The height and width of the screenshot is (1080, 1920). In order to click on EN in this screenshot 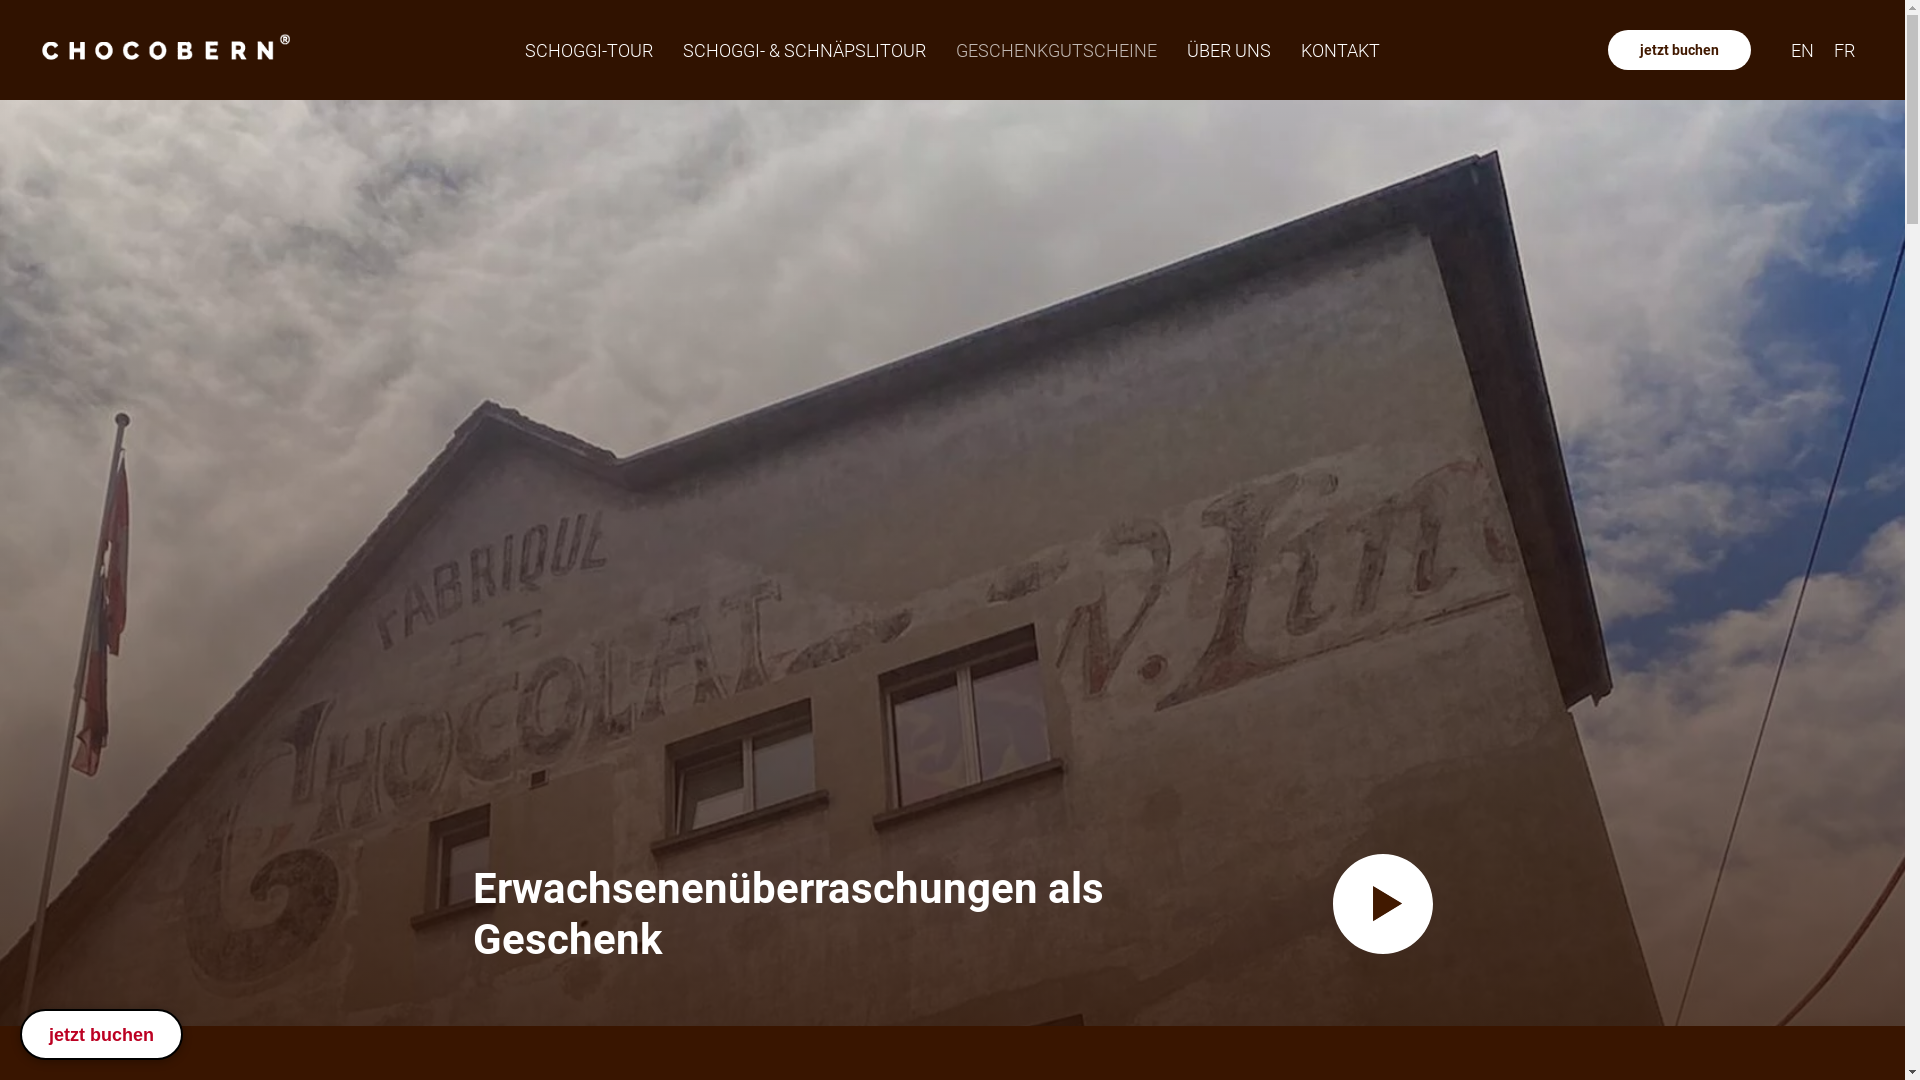, I will do `click(1802, 50)`.